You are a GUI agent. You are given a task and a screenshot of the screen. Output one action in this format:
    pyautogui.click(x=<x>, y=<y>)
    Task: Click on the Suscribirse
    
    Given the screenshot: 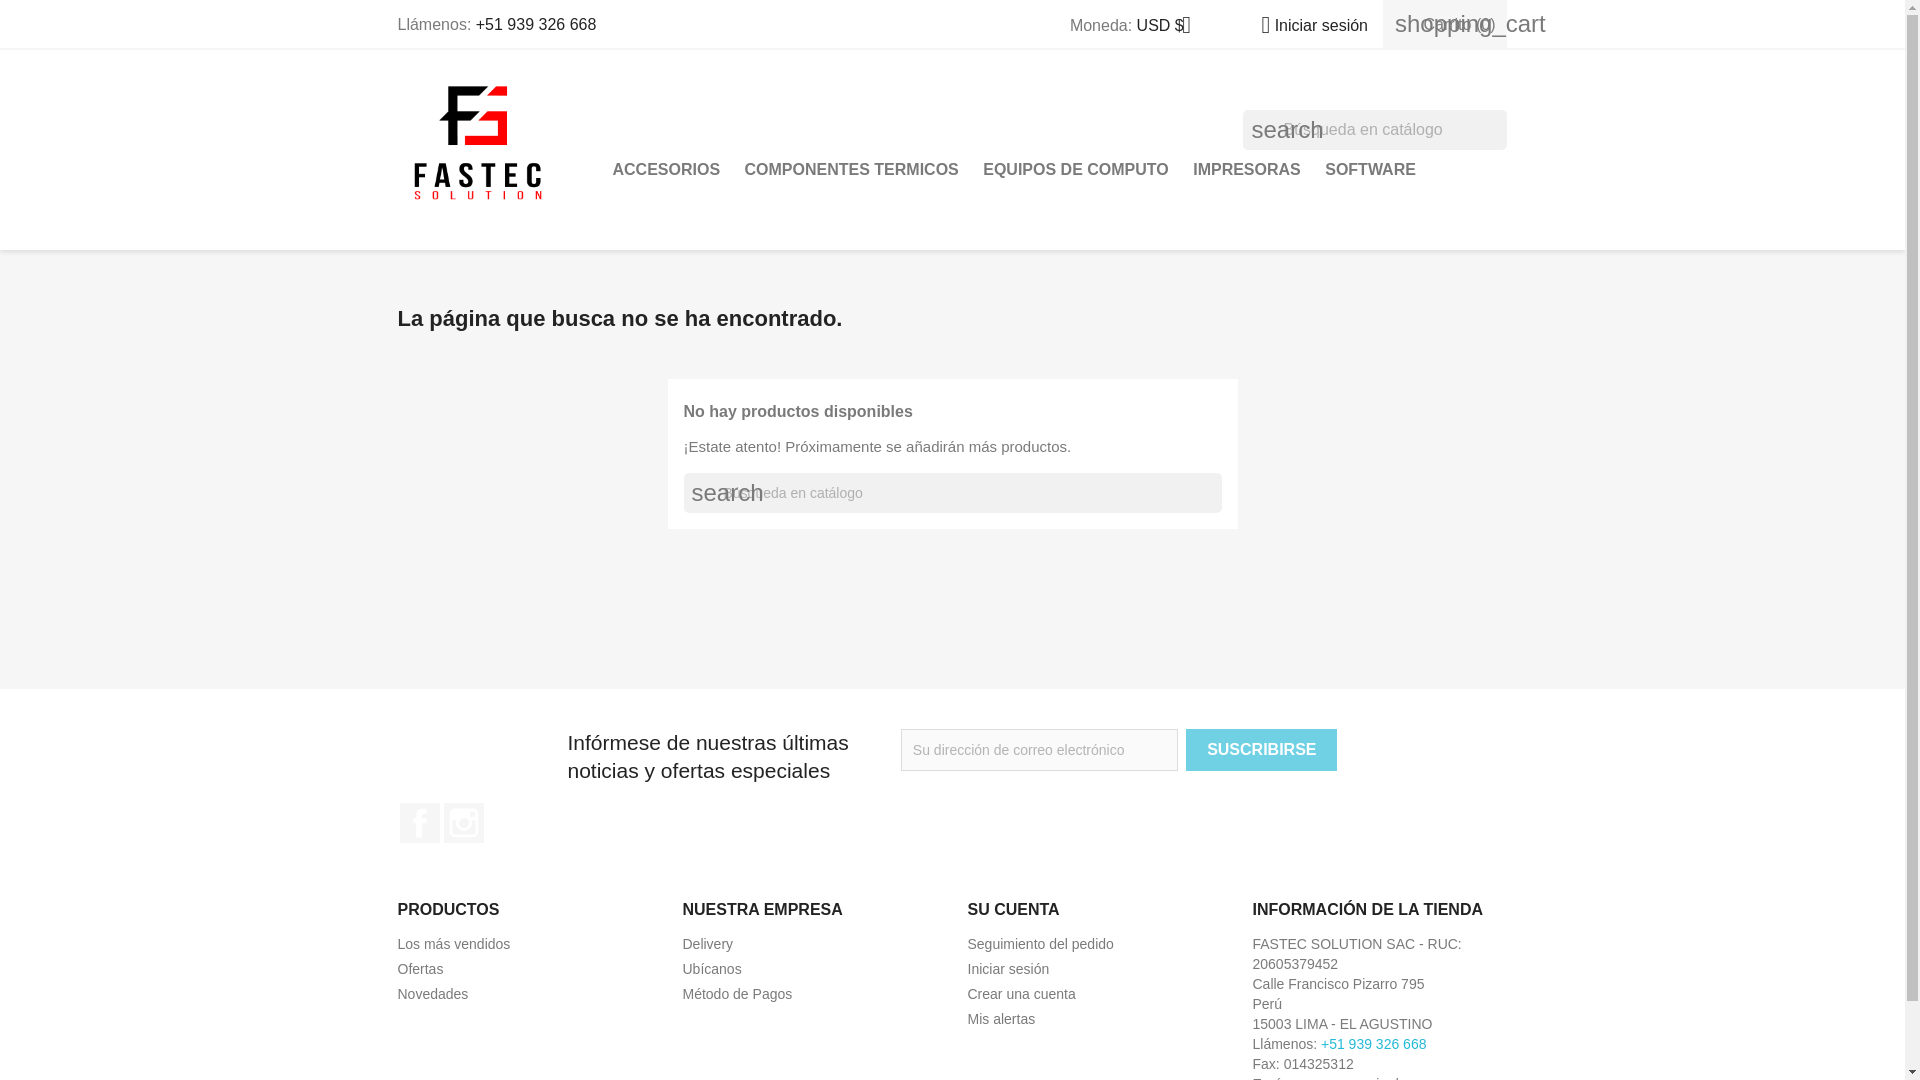 What is the action you would take?
    pyautogui.click(x=1261, y=750)
    